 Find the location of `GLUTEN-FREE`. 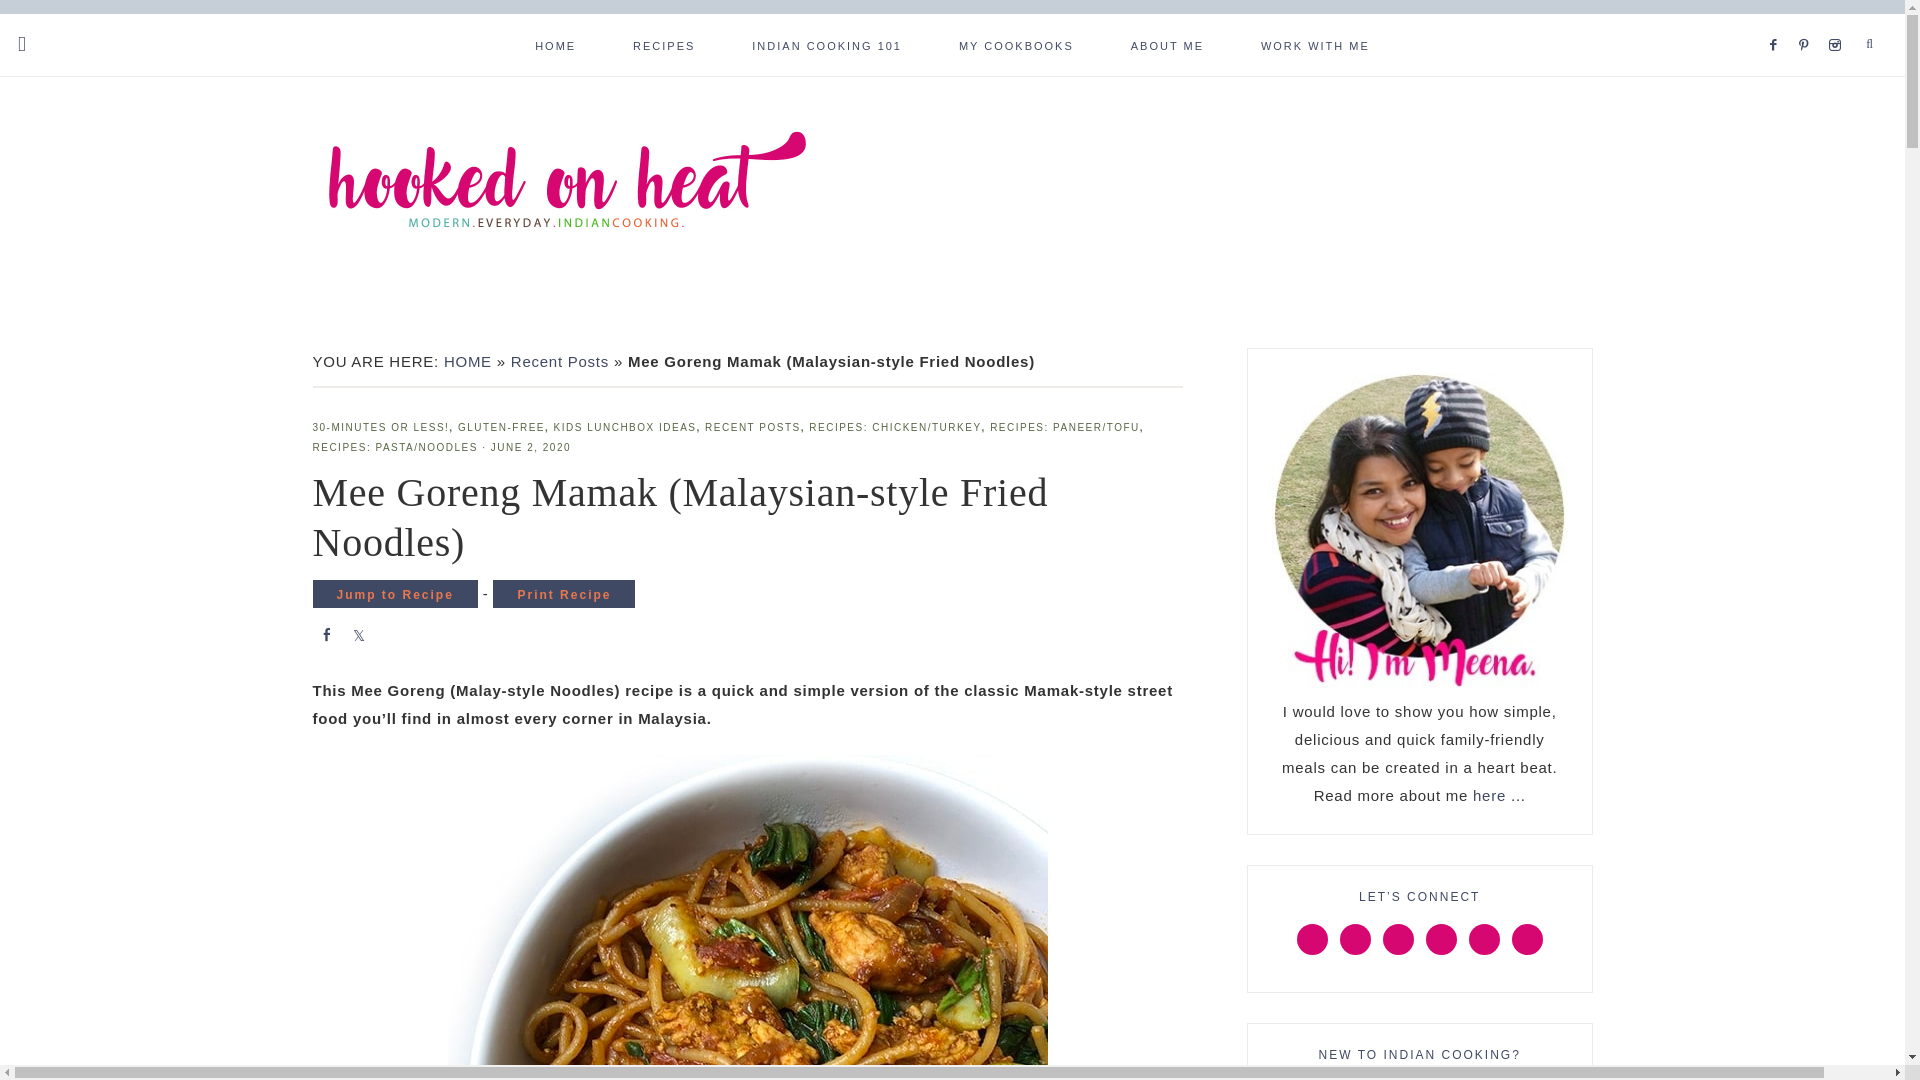

GLUTEN-FREE is located at coordinates (502, 428).